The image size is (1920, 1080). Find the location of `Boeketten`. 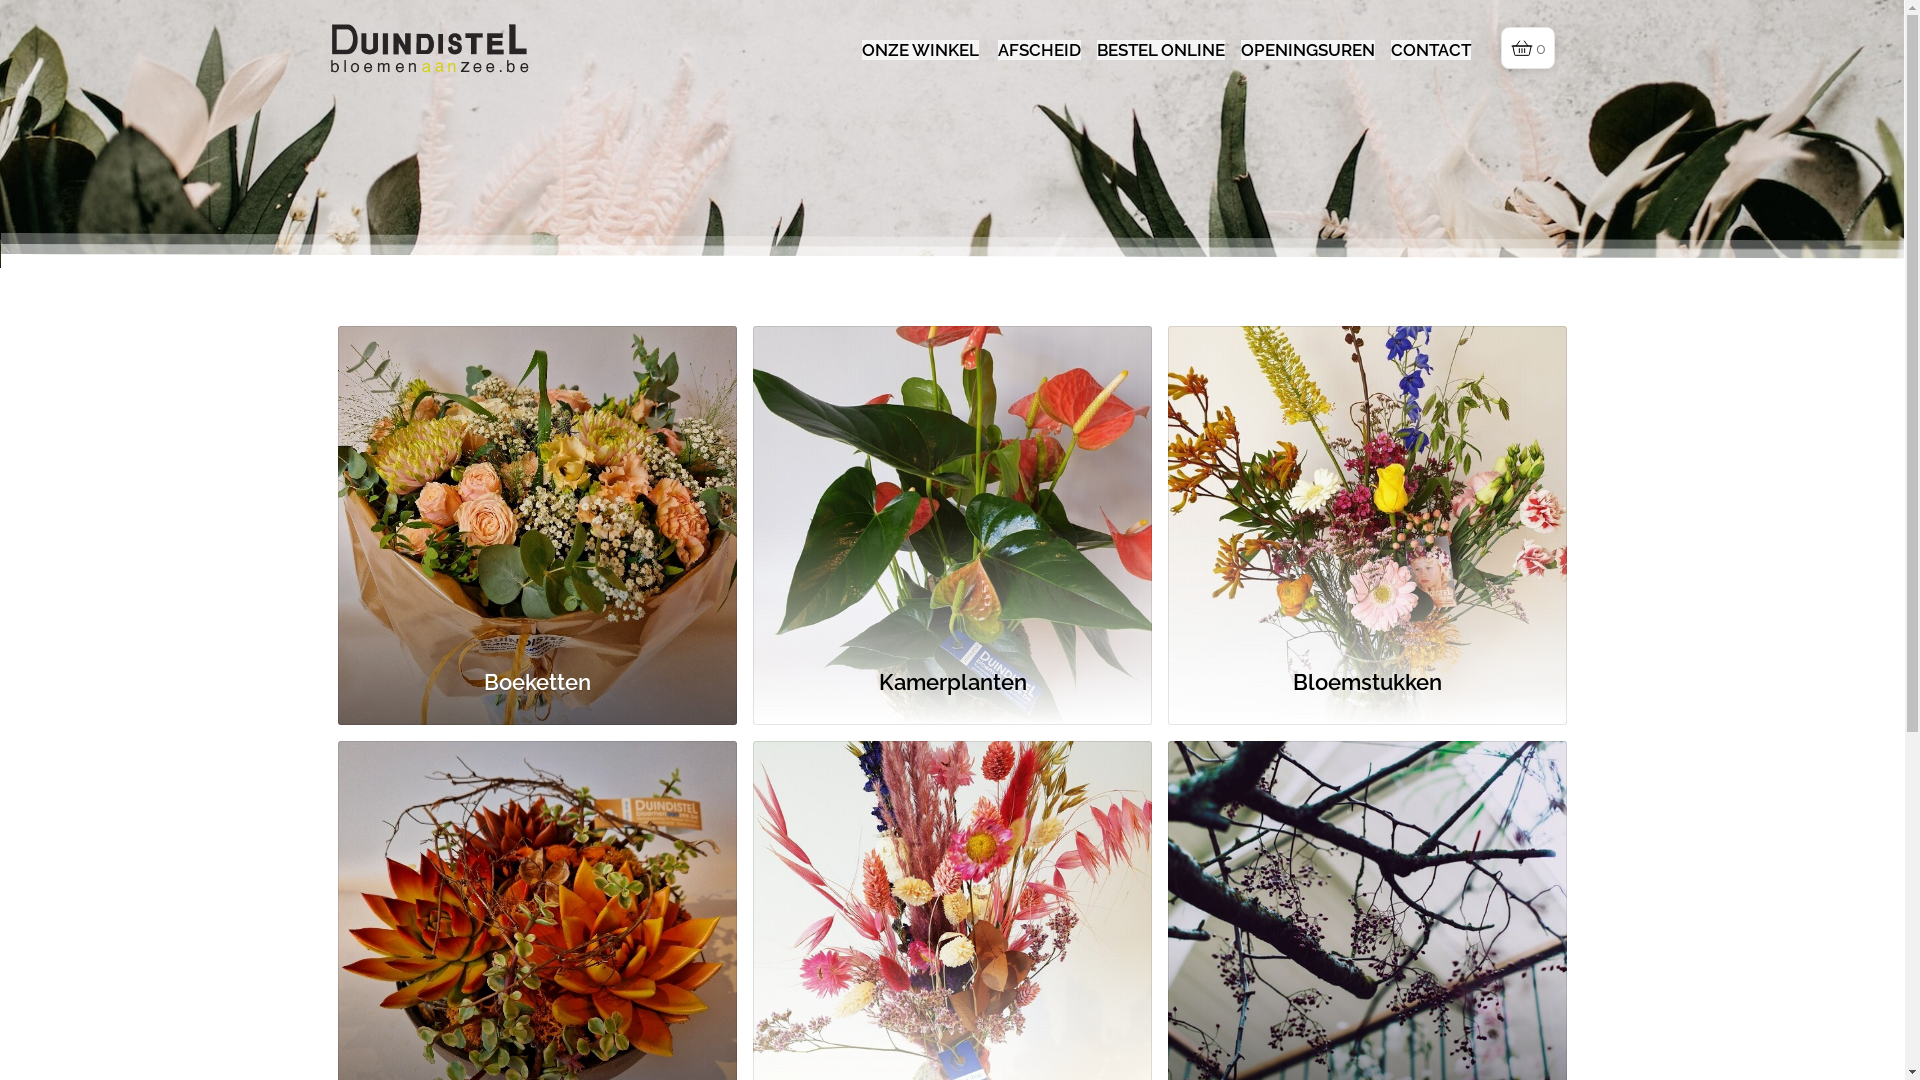

Boeketten is located at coordinates (538, 486).